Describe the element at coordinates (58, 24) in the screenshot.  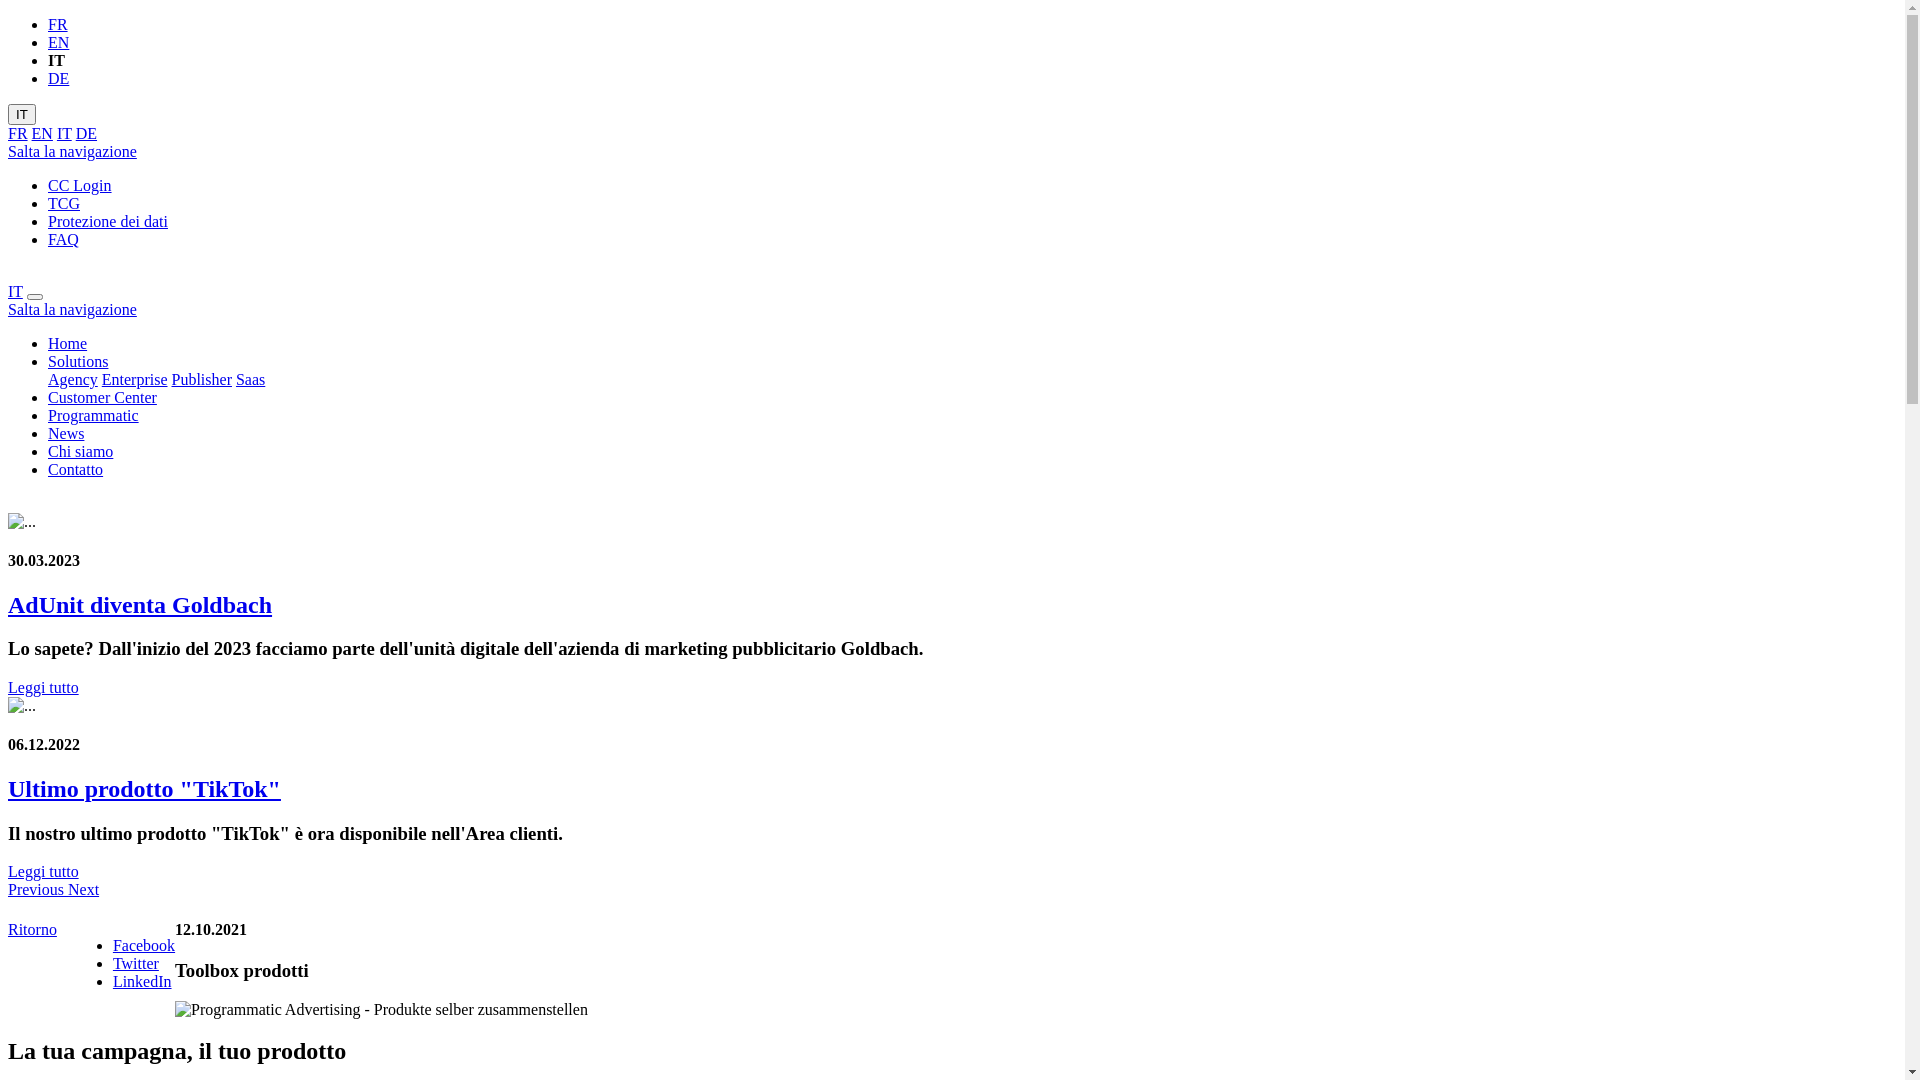
I see `FR` at that location.